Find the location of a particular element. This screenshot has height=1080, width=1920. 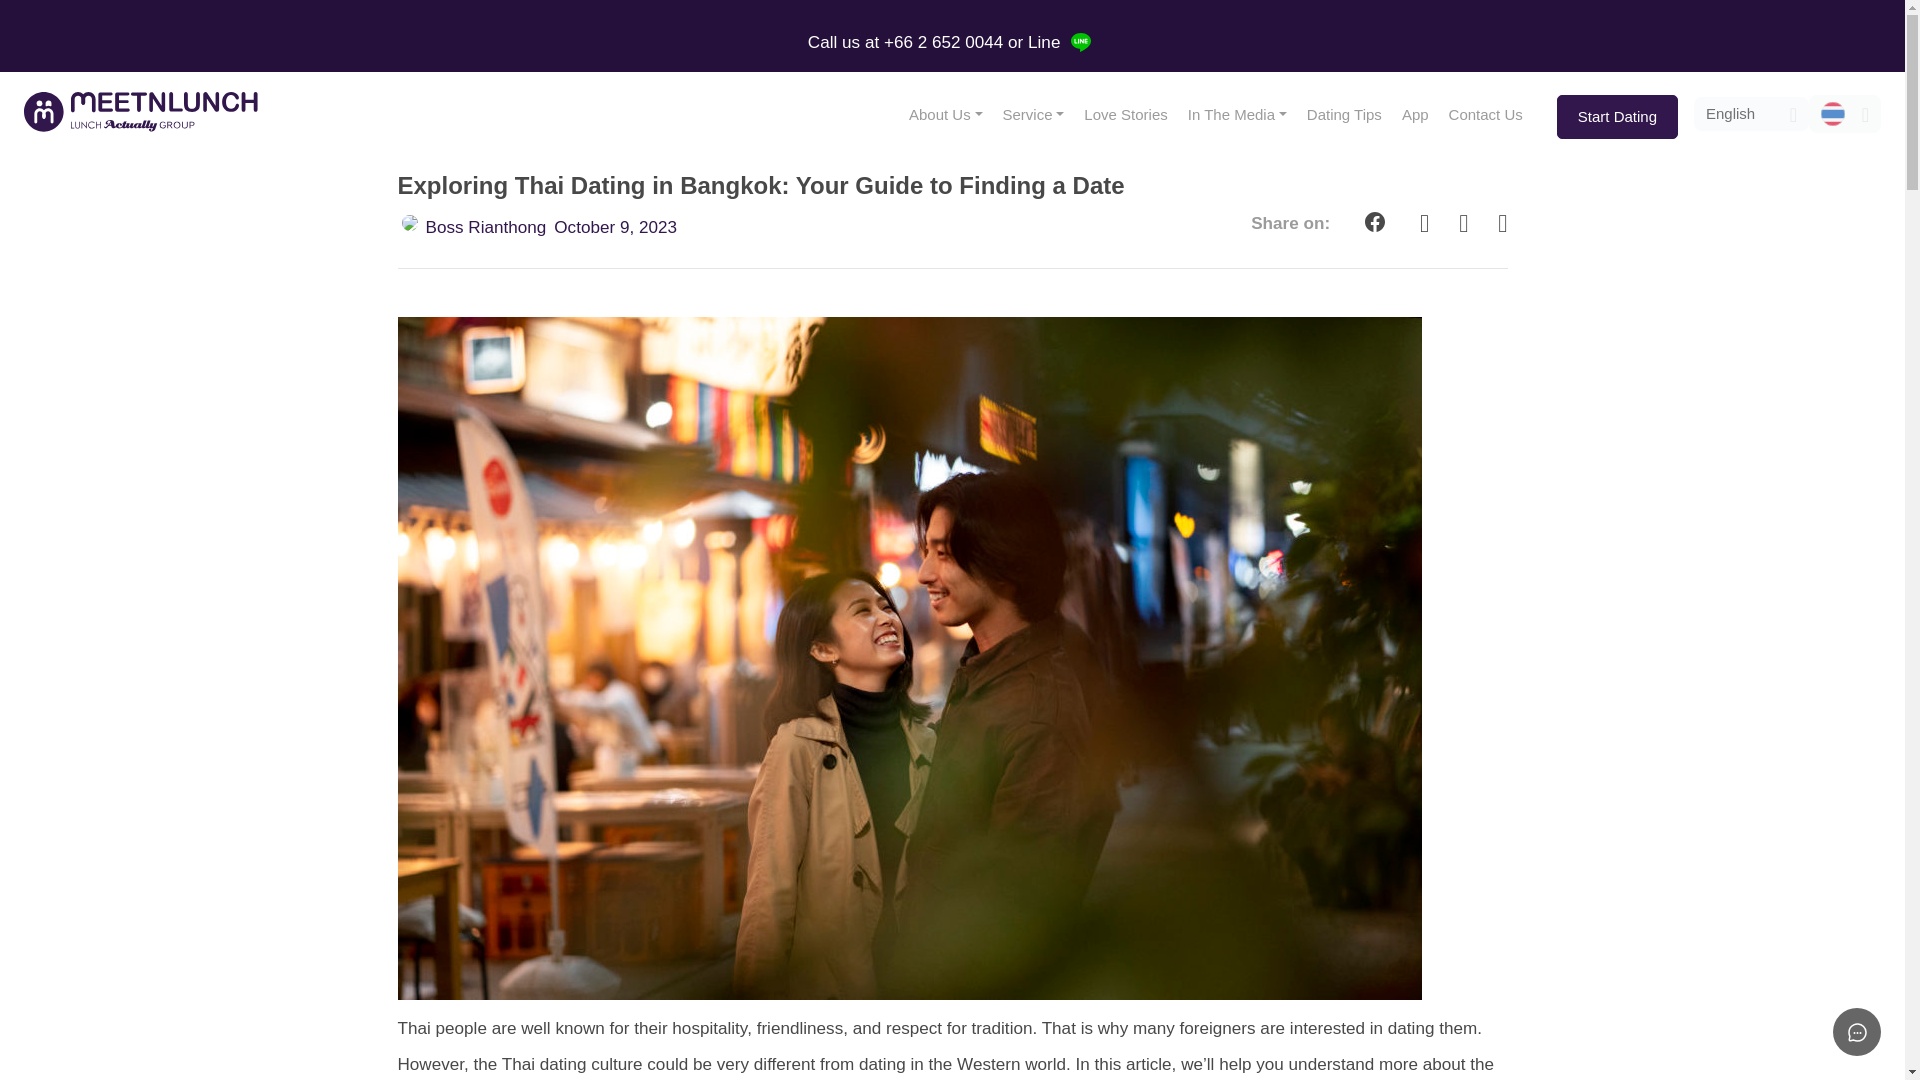

English is located at coordinates (1750, 114).